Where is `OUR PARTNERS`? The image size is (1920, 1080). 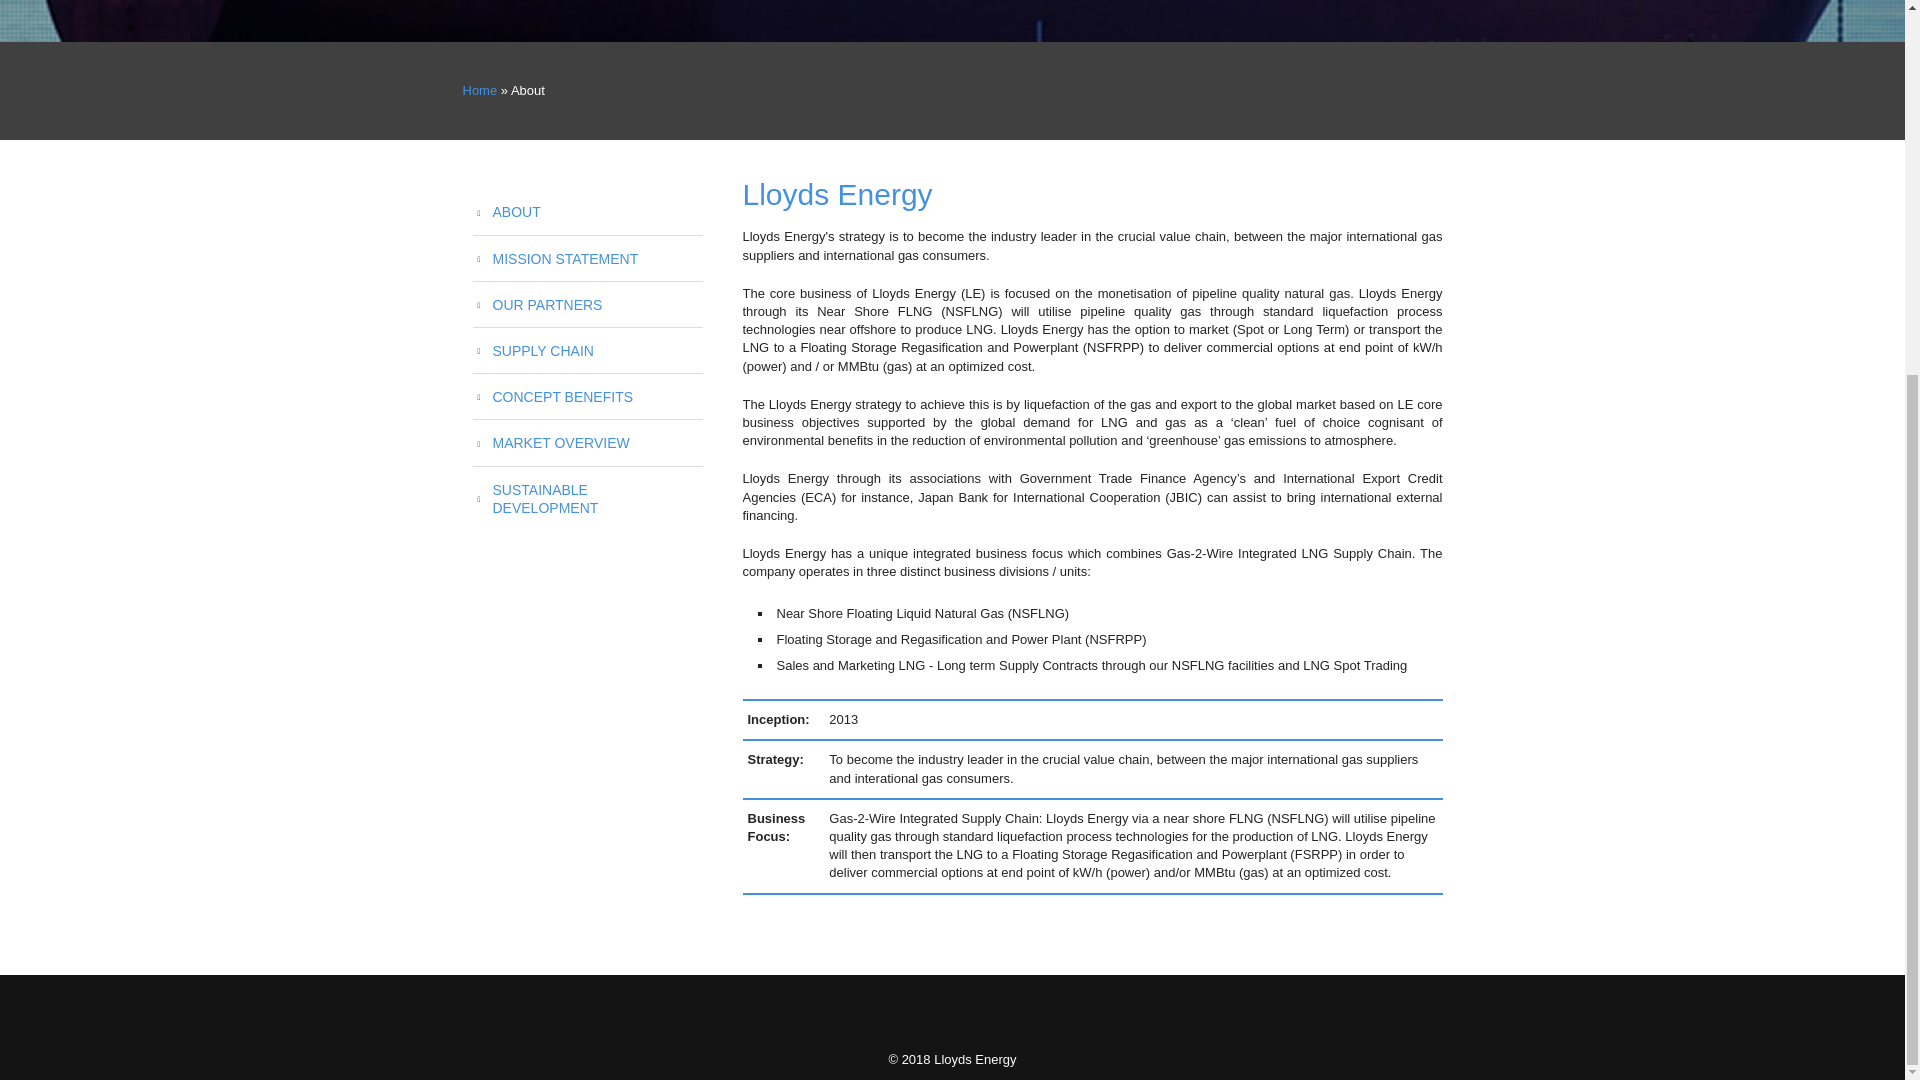 OUR PARTNERS is located at coordinates (587, 304).